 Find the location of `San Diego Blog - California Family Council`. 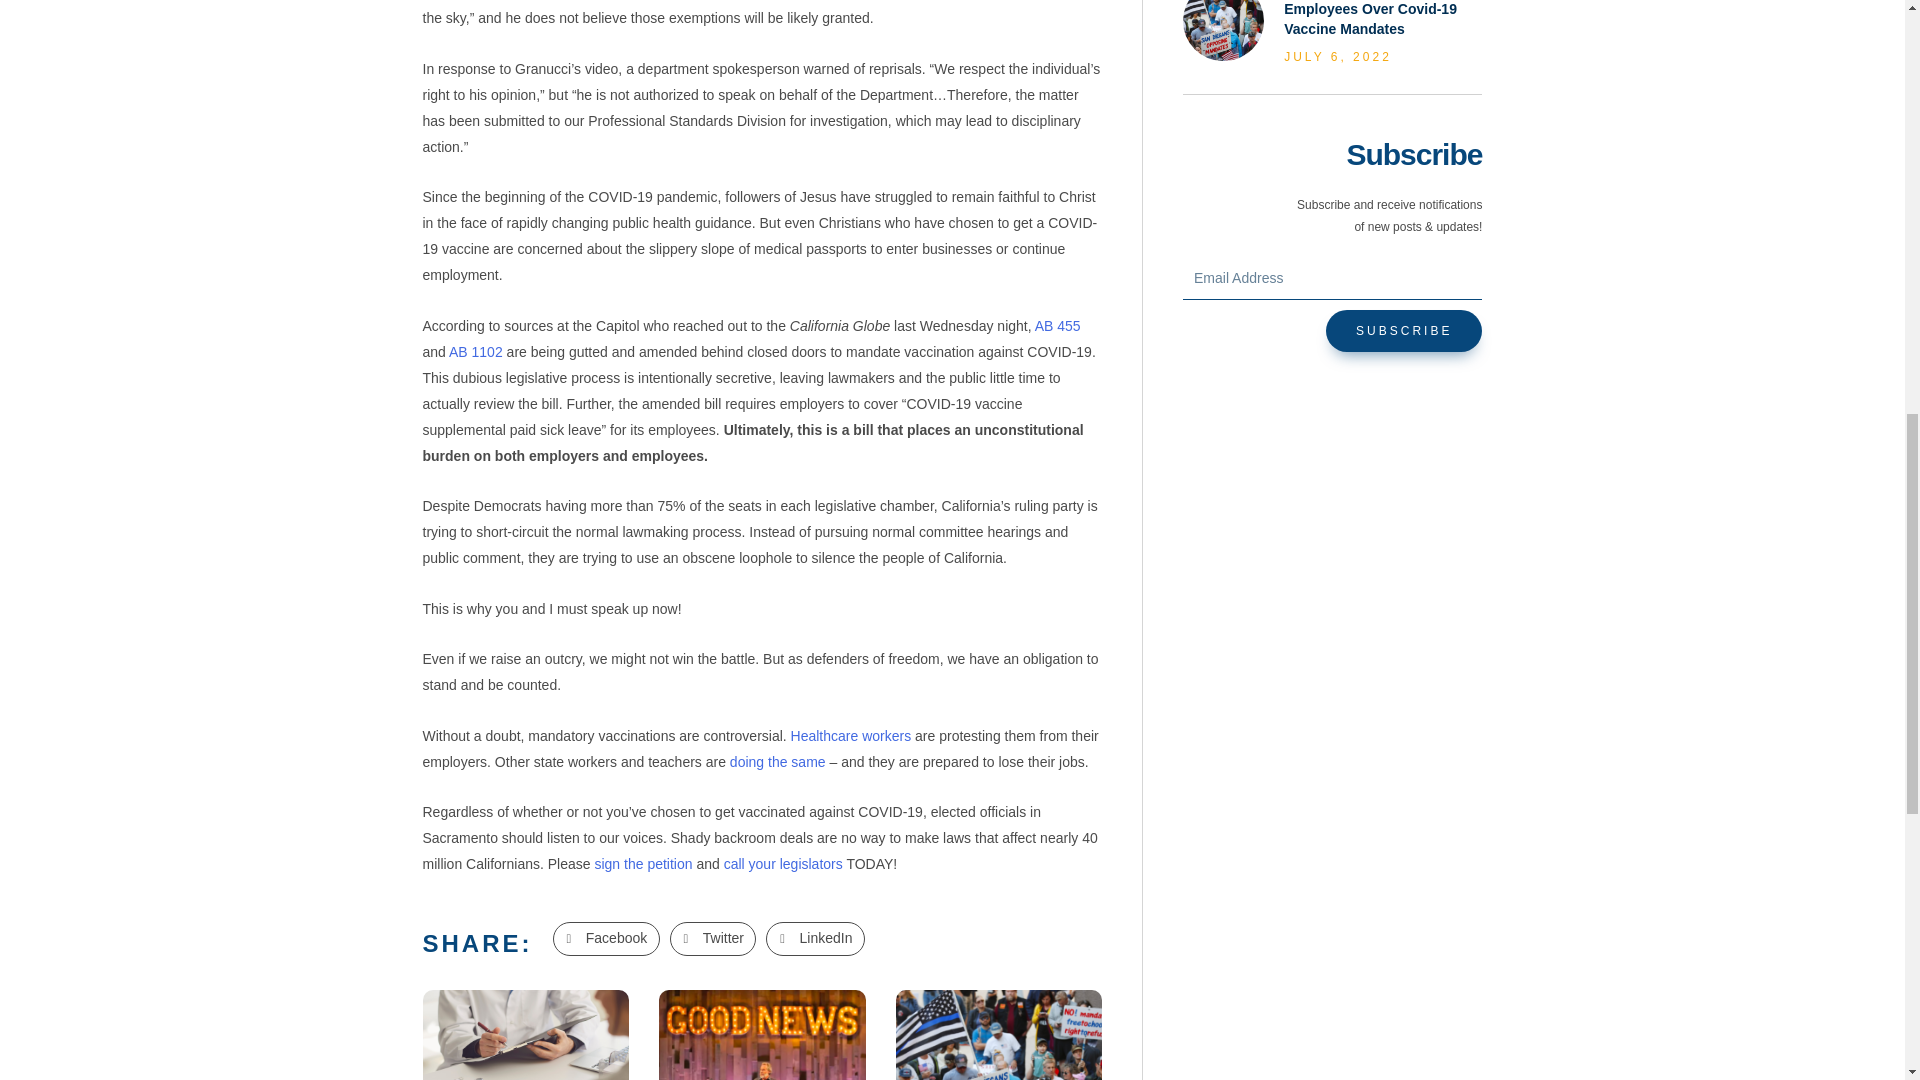

San Diego Blog - California Family Council is located at coordinates (997, 1034).